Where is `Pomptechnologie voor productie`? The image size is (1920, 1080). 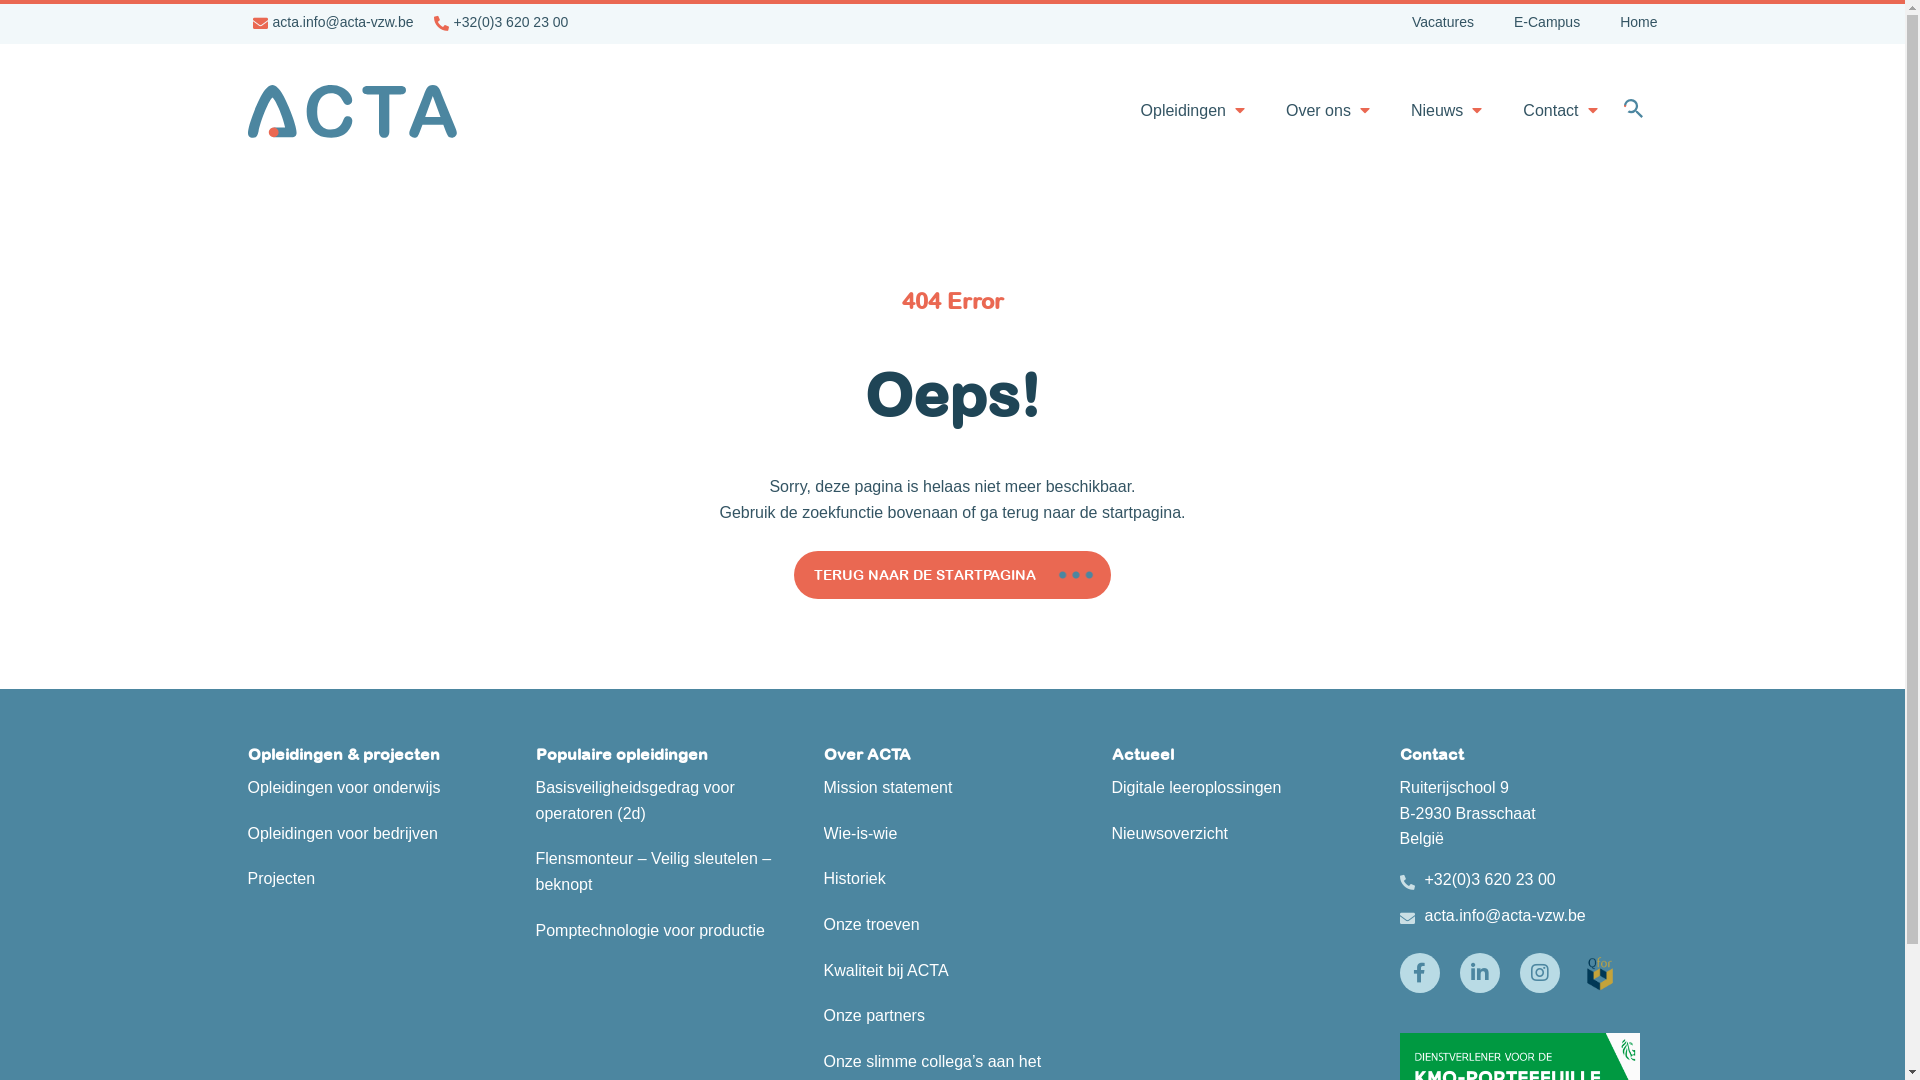 Pomptechnologie voor productie is located at coordinates (650, 930).